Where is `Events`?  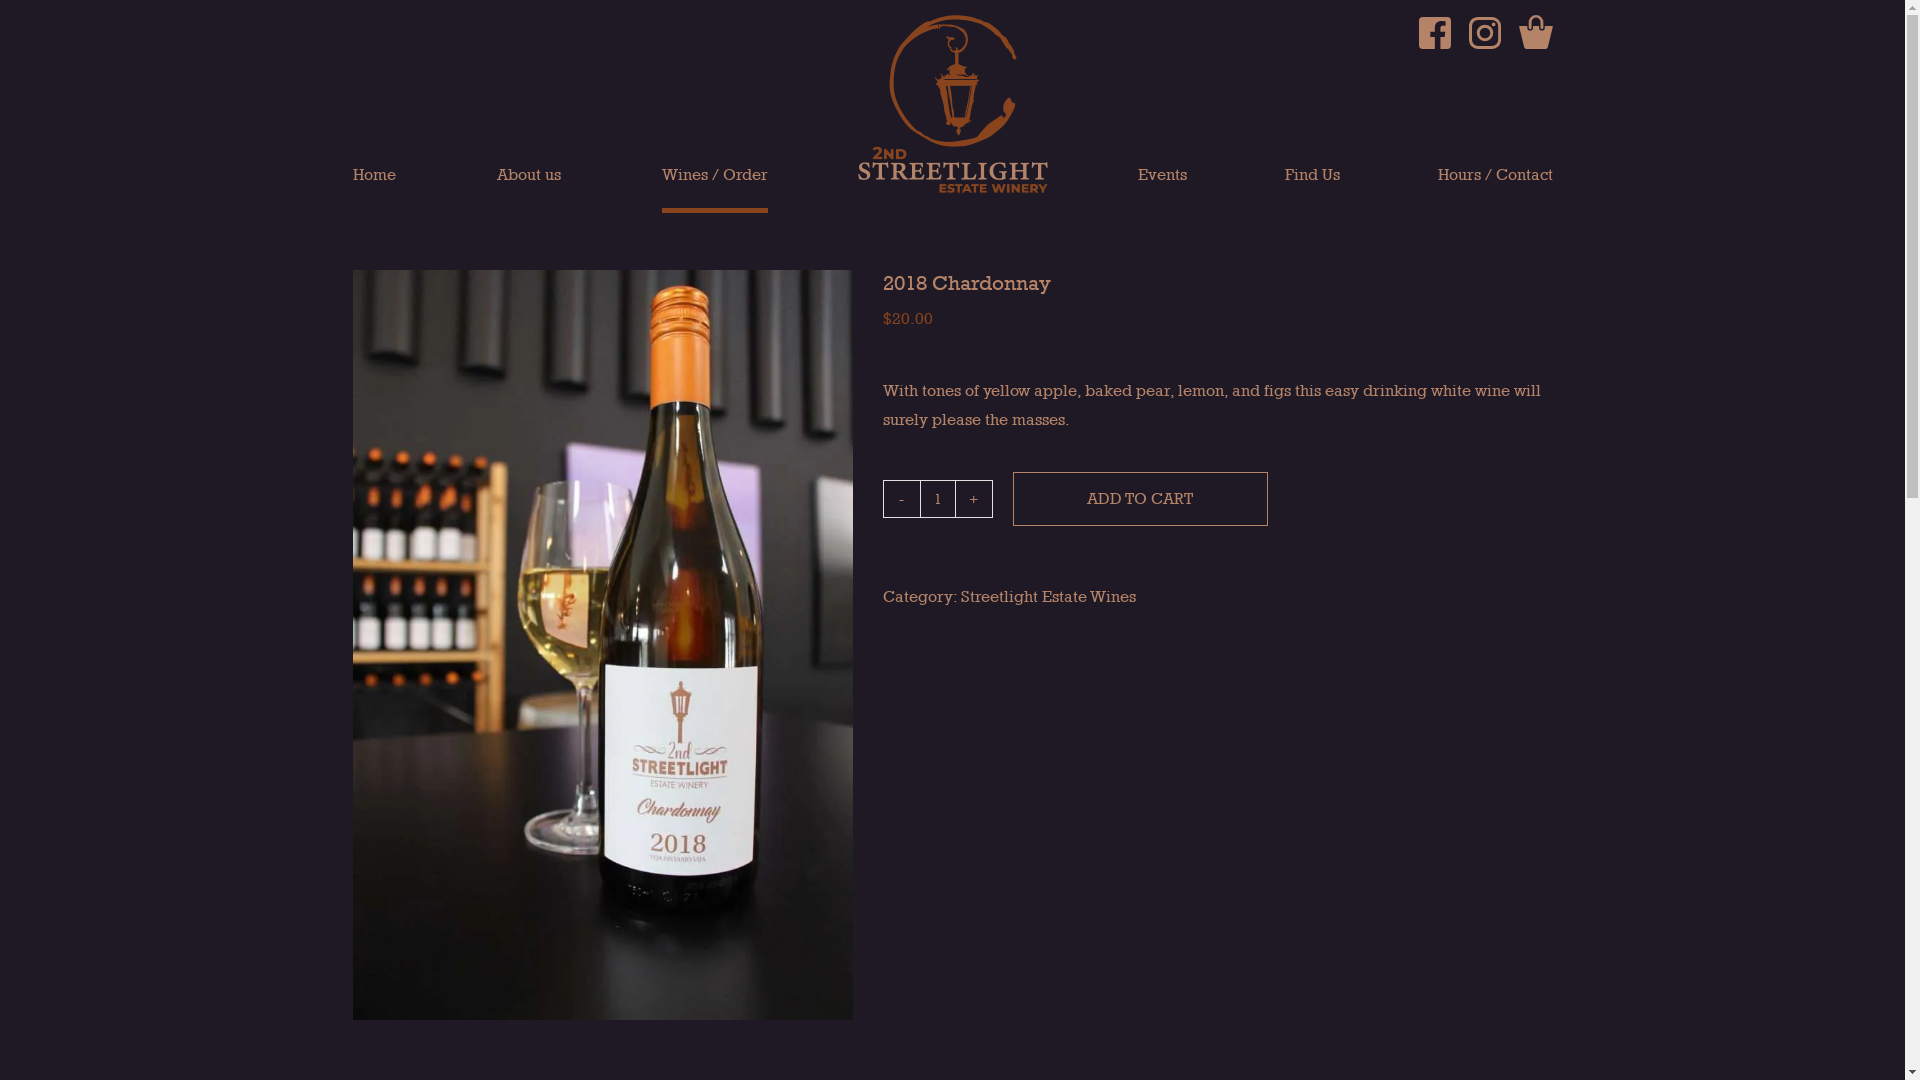 Events is located at coordinates (1162, 190).